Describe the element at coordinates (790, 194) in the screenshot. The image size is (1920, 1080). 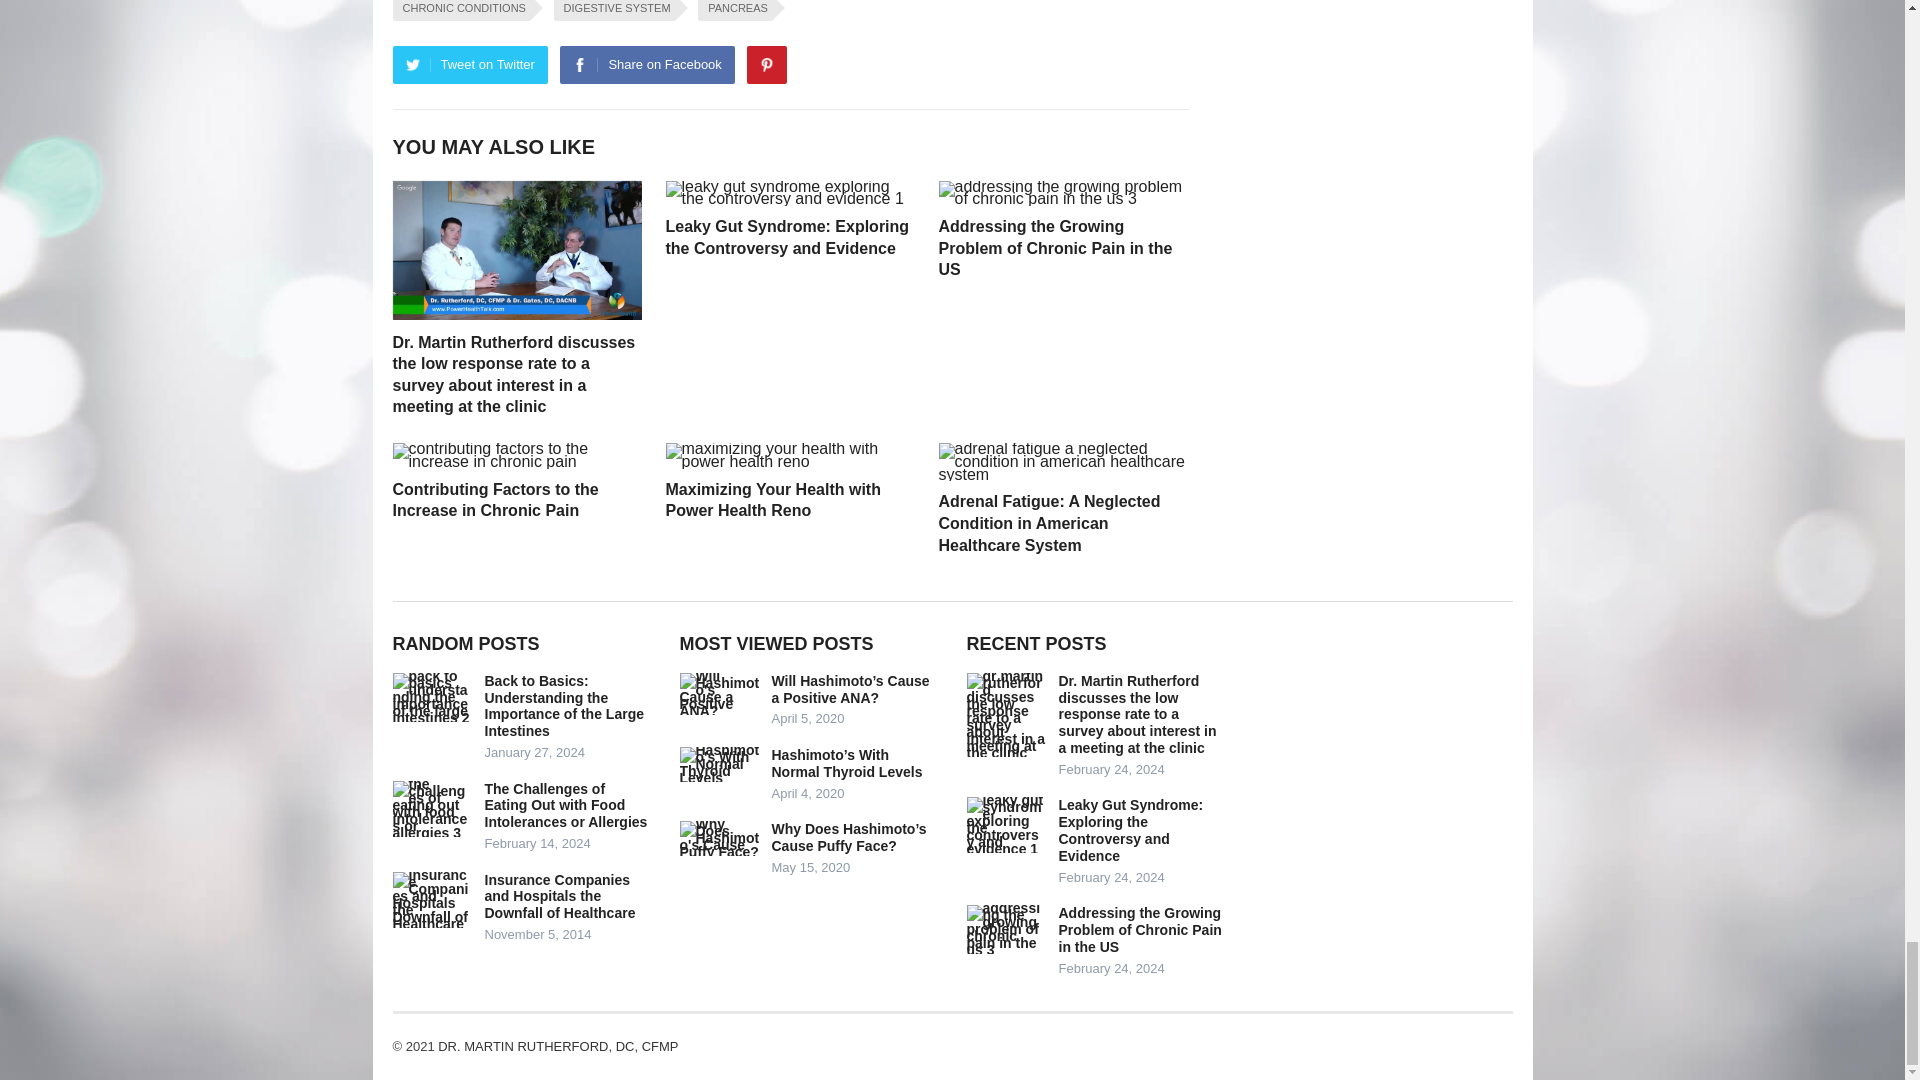
I see `Leaky Gut Syndrome: Exploring the Controversy and Evidence 4` at that location.